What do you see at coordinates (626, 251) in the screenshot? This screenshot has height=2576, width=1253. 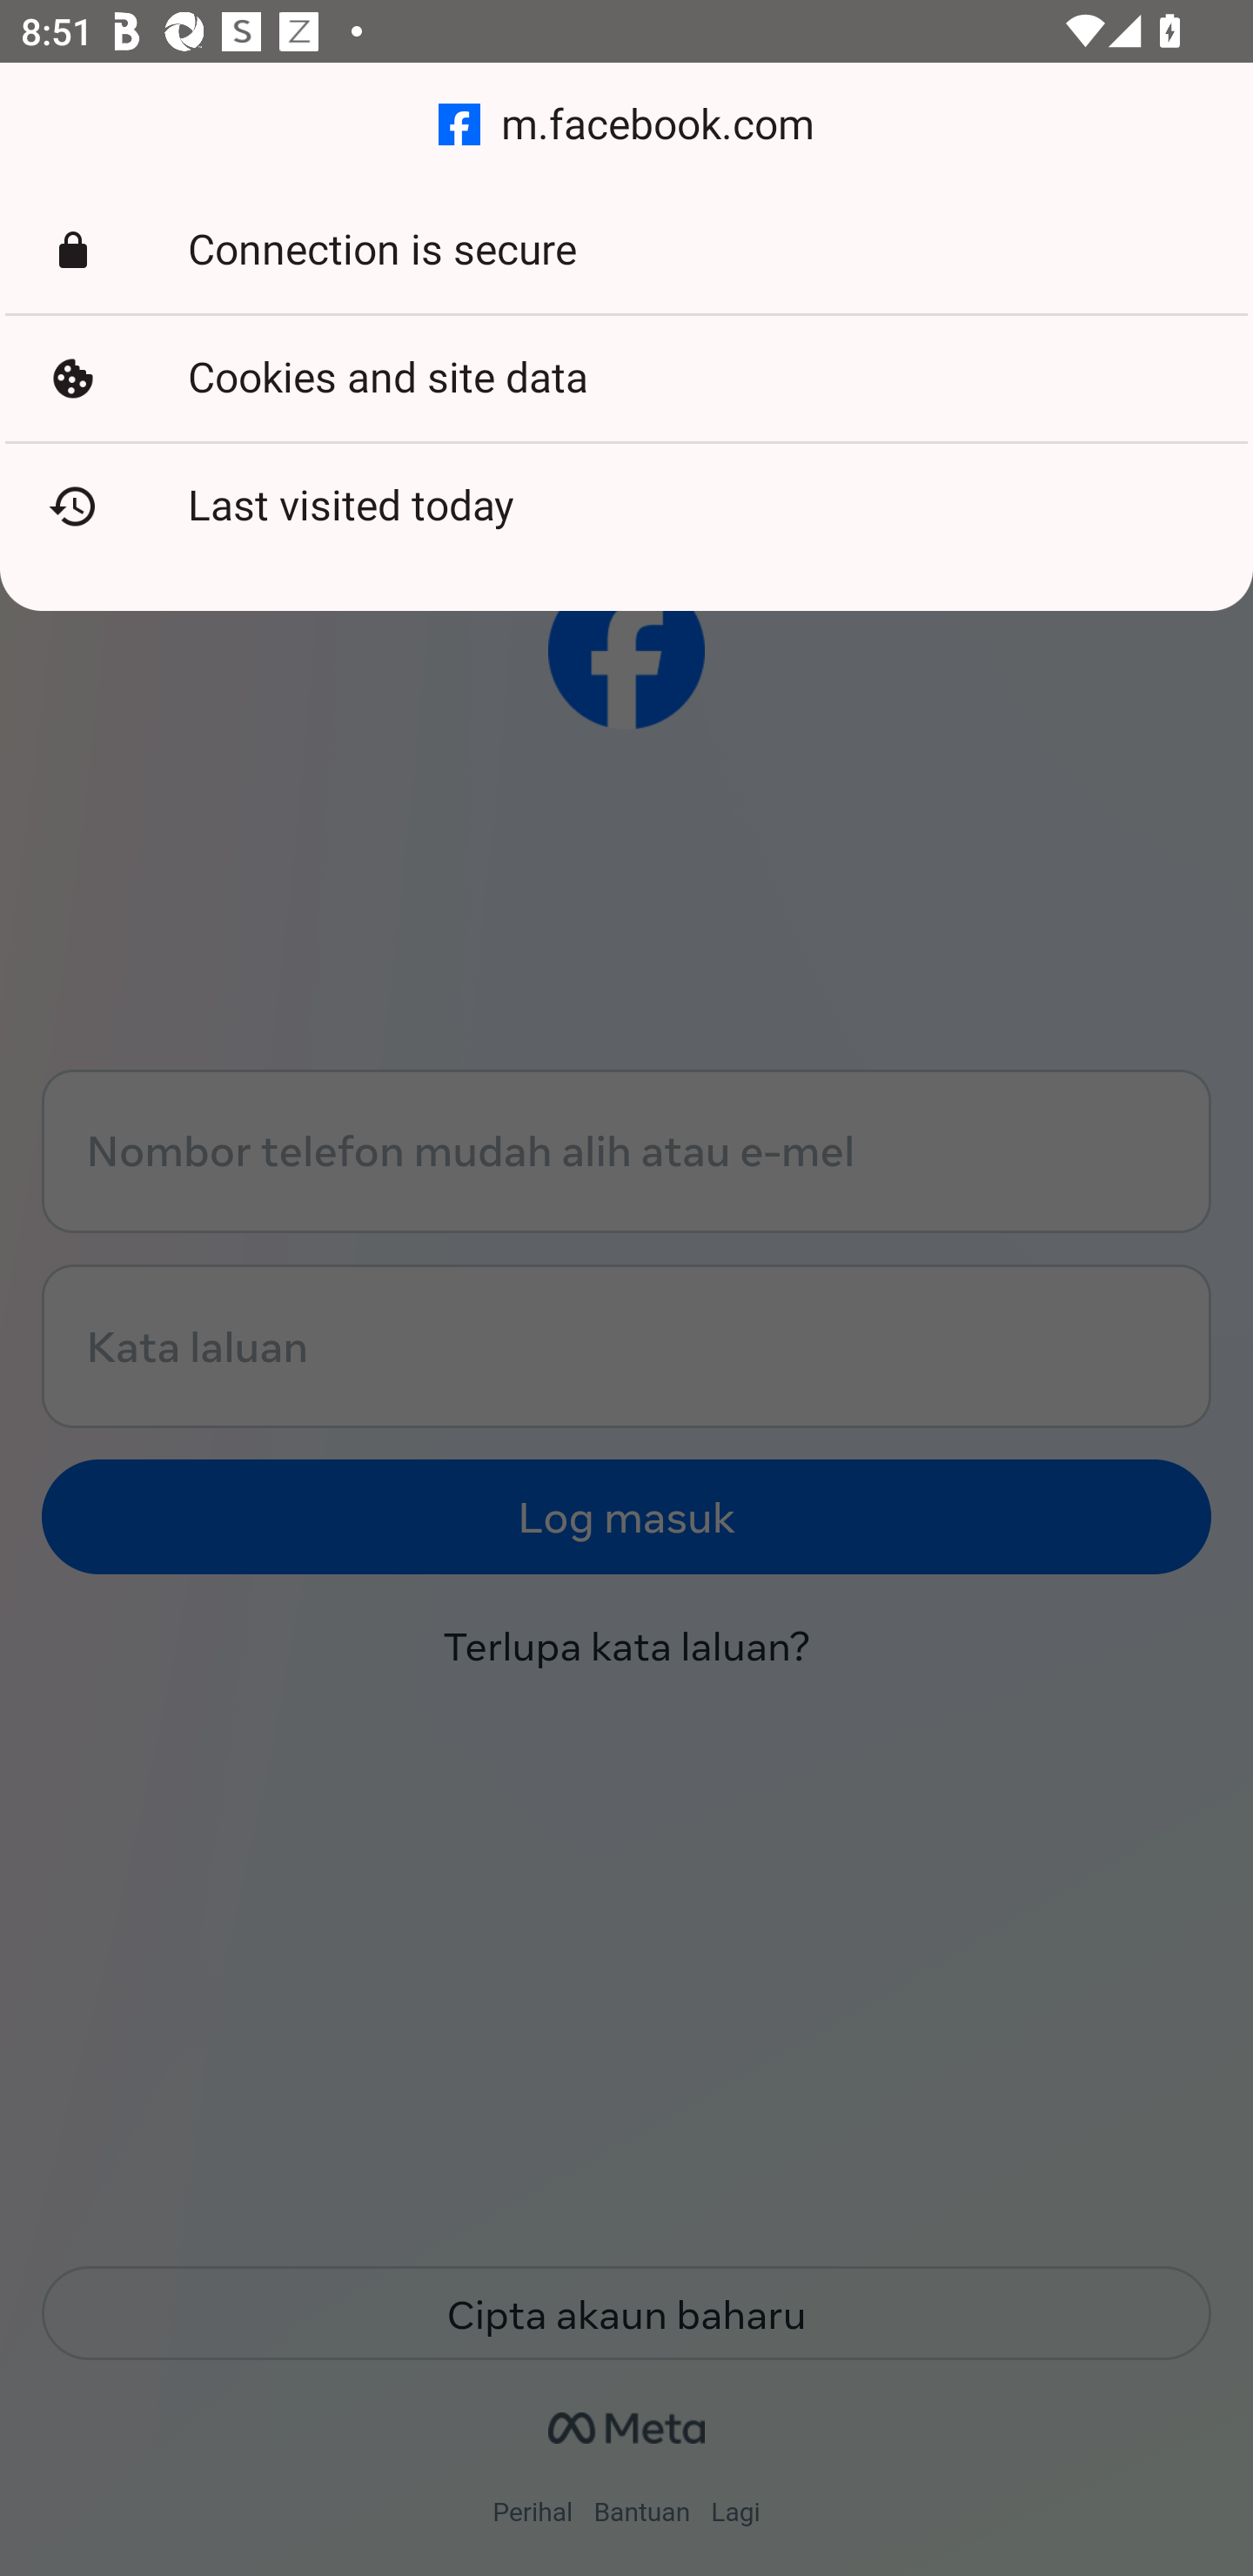 I see `Connection is secure` at bounding box center [626, 251].